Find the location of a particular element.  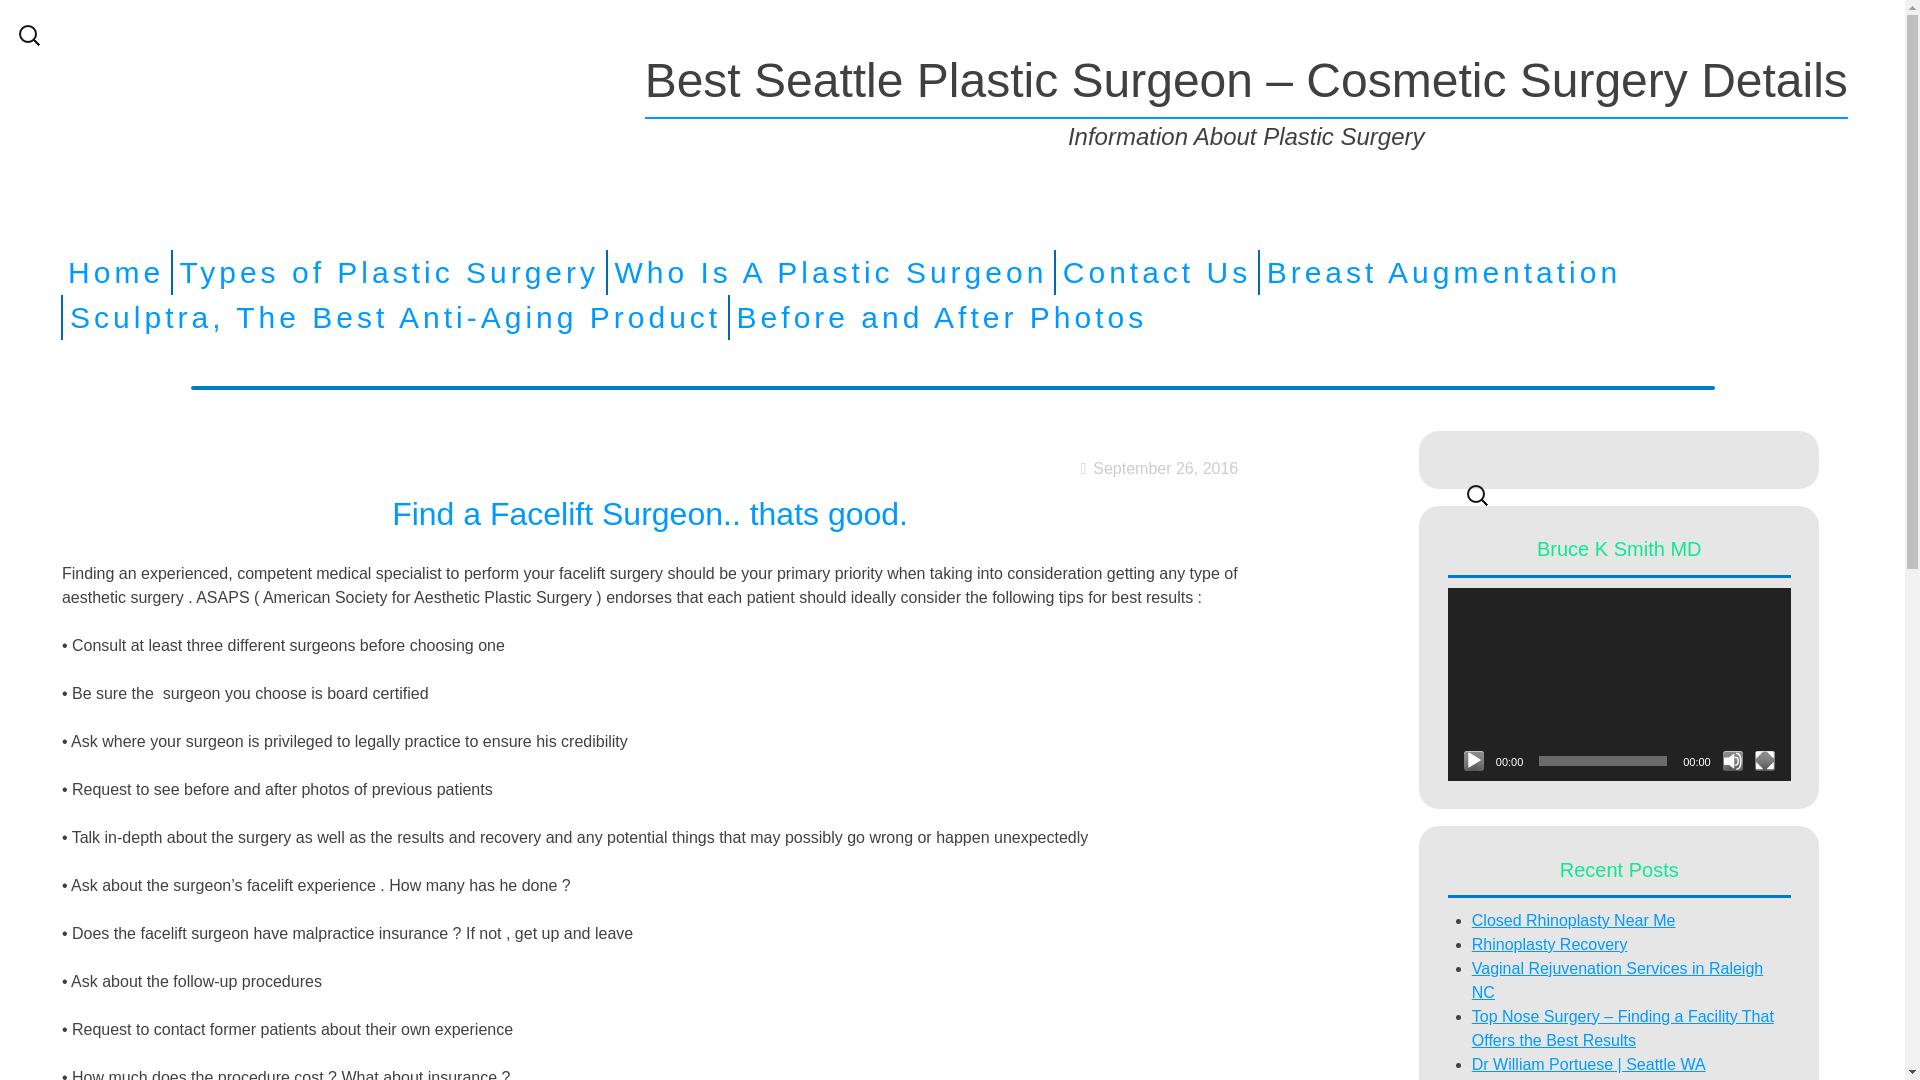

Breast Augmentation is located at coordinates (1444, 272).